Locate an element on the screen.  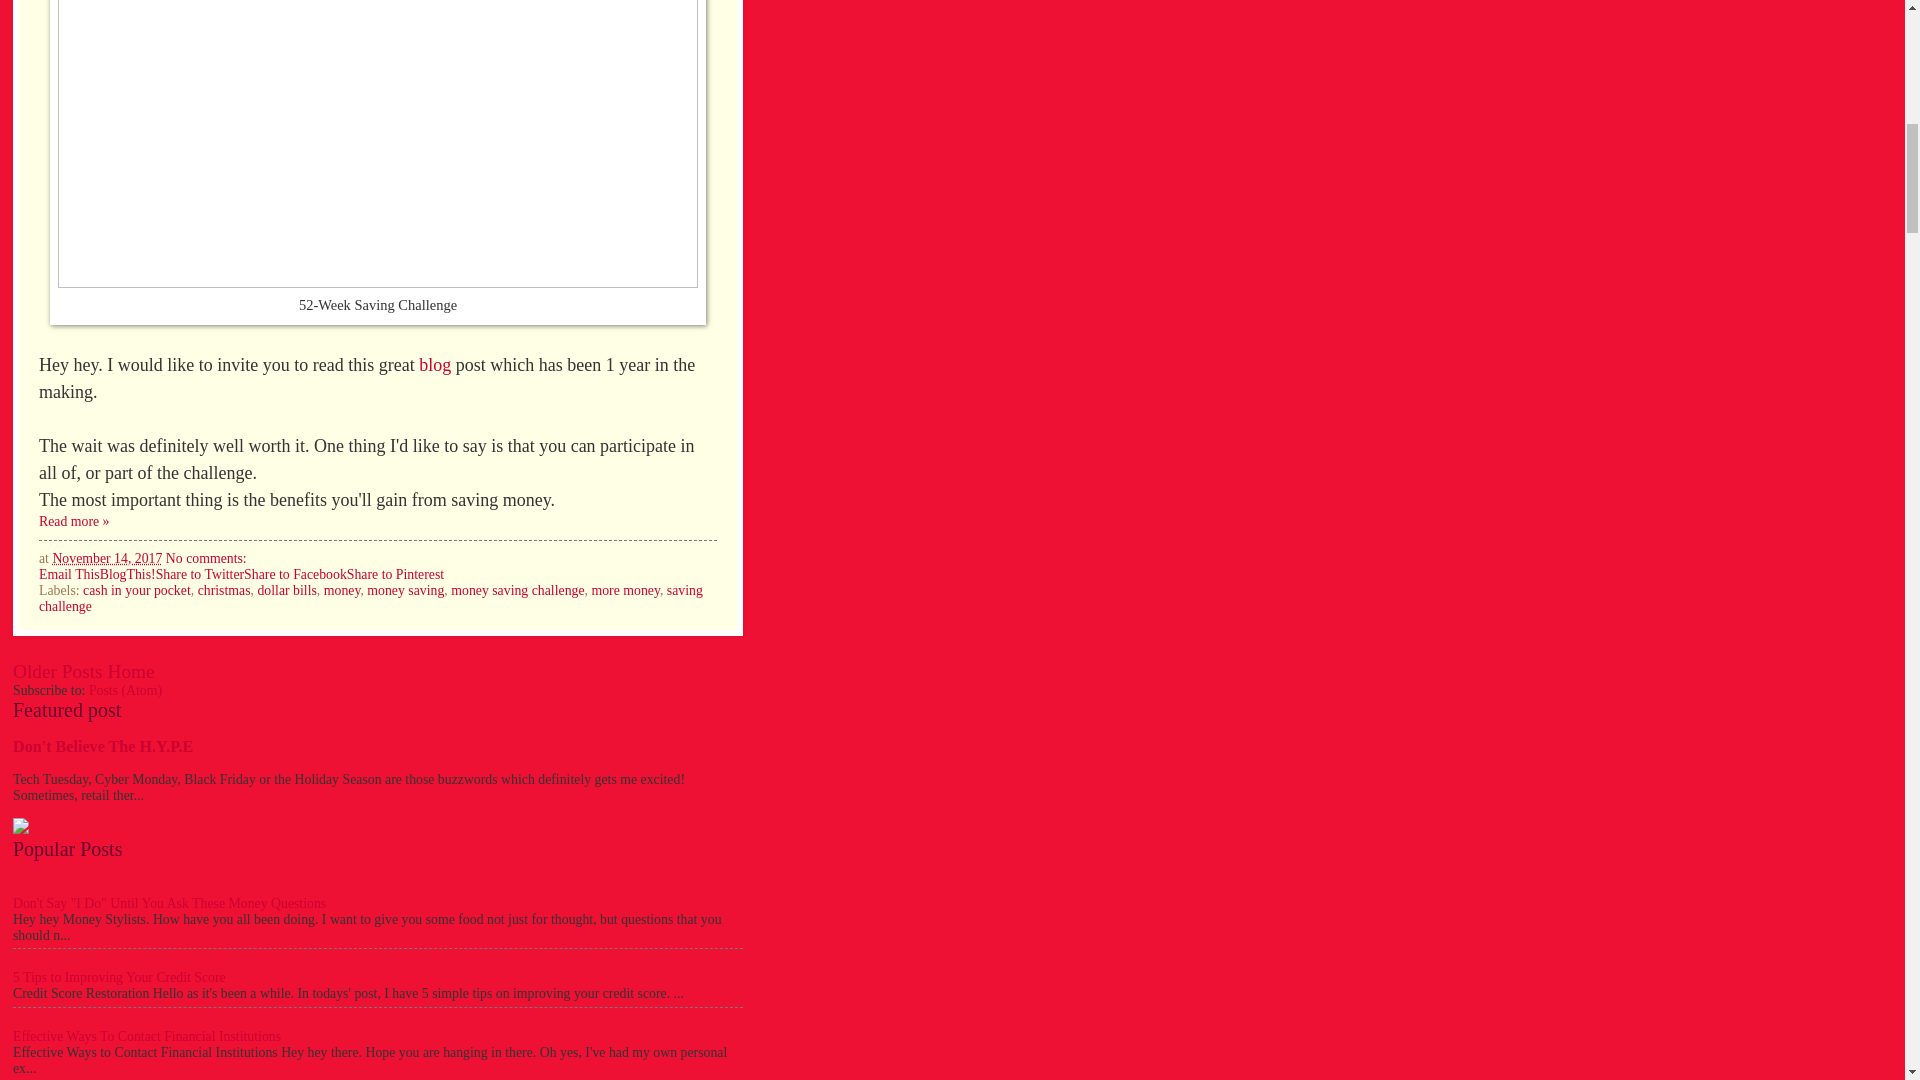
cash in your pocket is located at coordinates (136, 590).